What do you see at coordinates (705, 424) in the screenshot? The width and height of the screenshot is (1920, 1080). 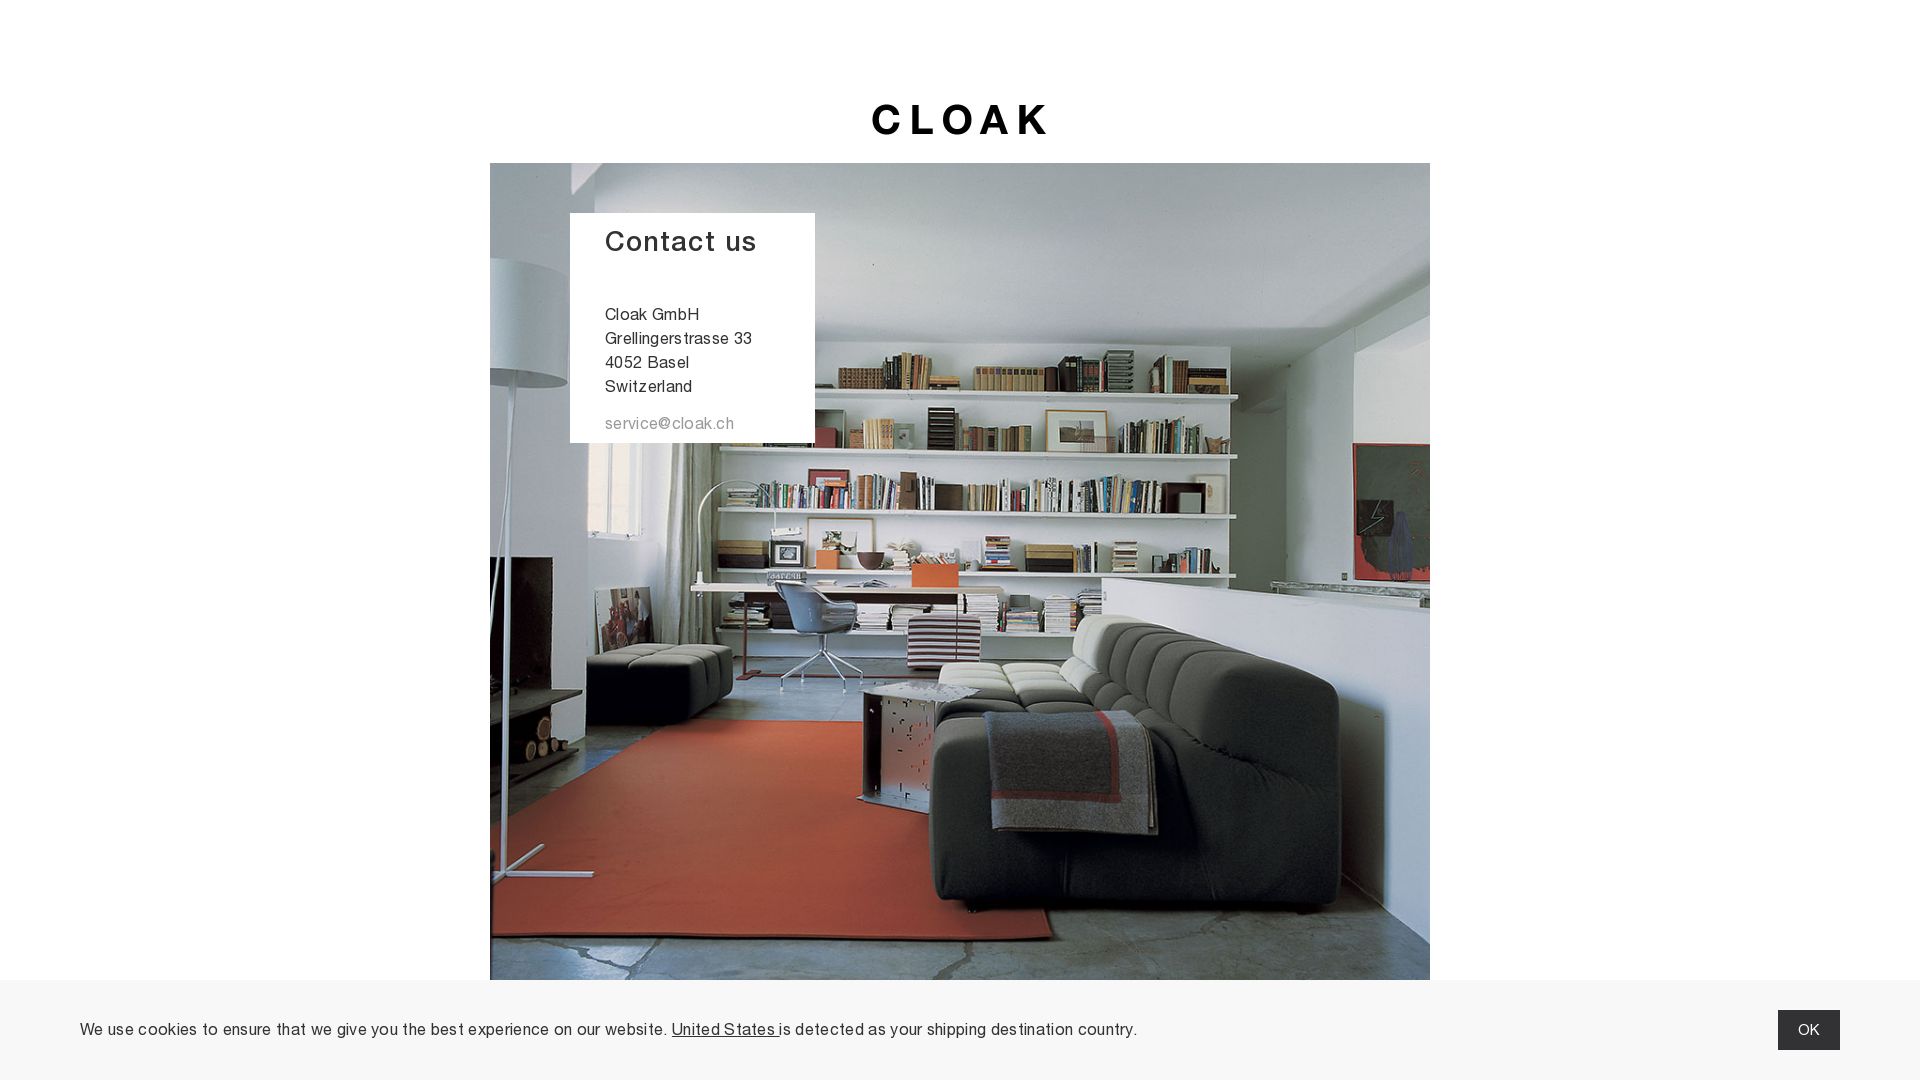 I see `service@cloak.ch` at bounding box center [705, 424].